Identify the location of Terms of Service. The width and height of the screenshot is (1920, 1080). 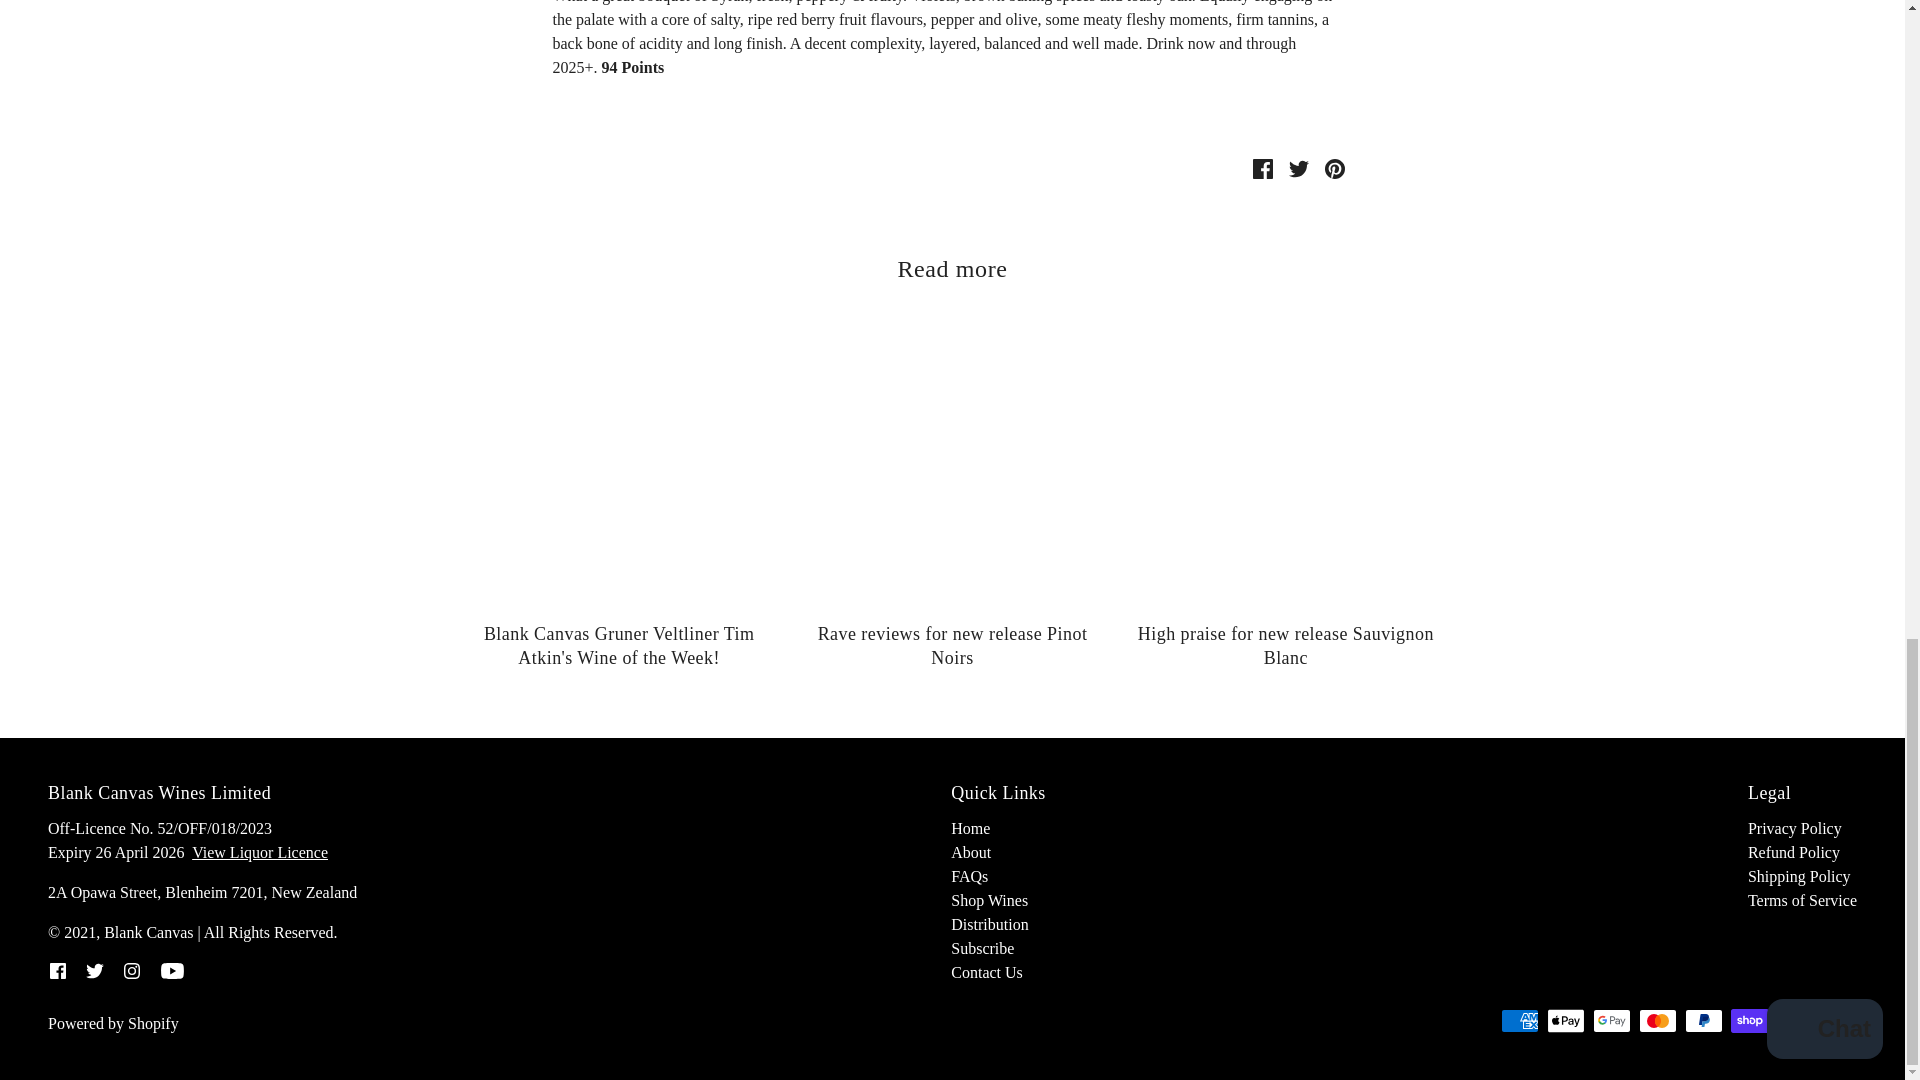
(1802, 900).